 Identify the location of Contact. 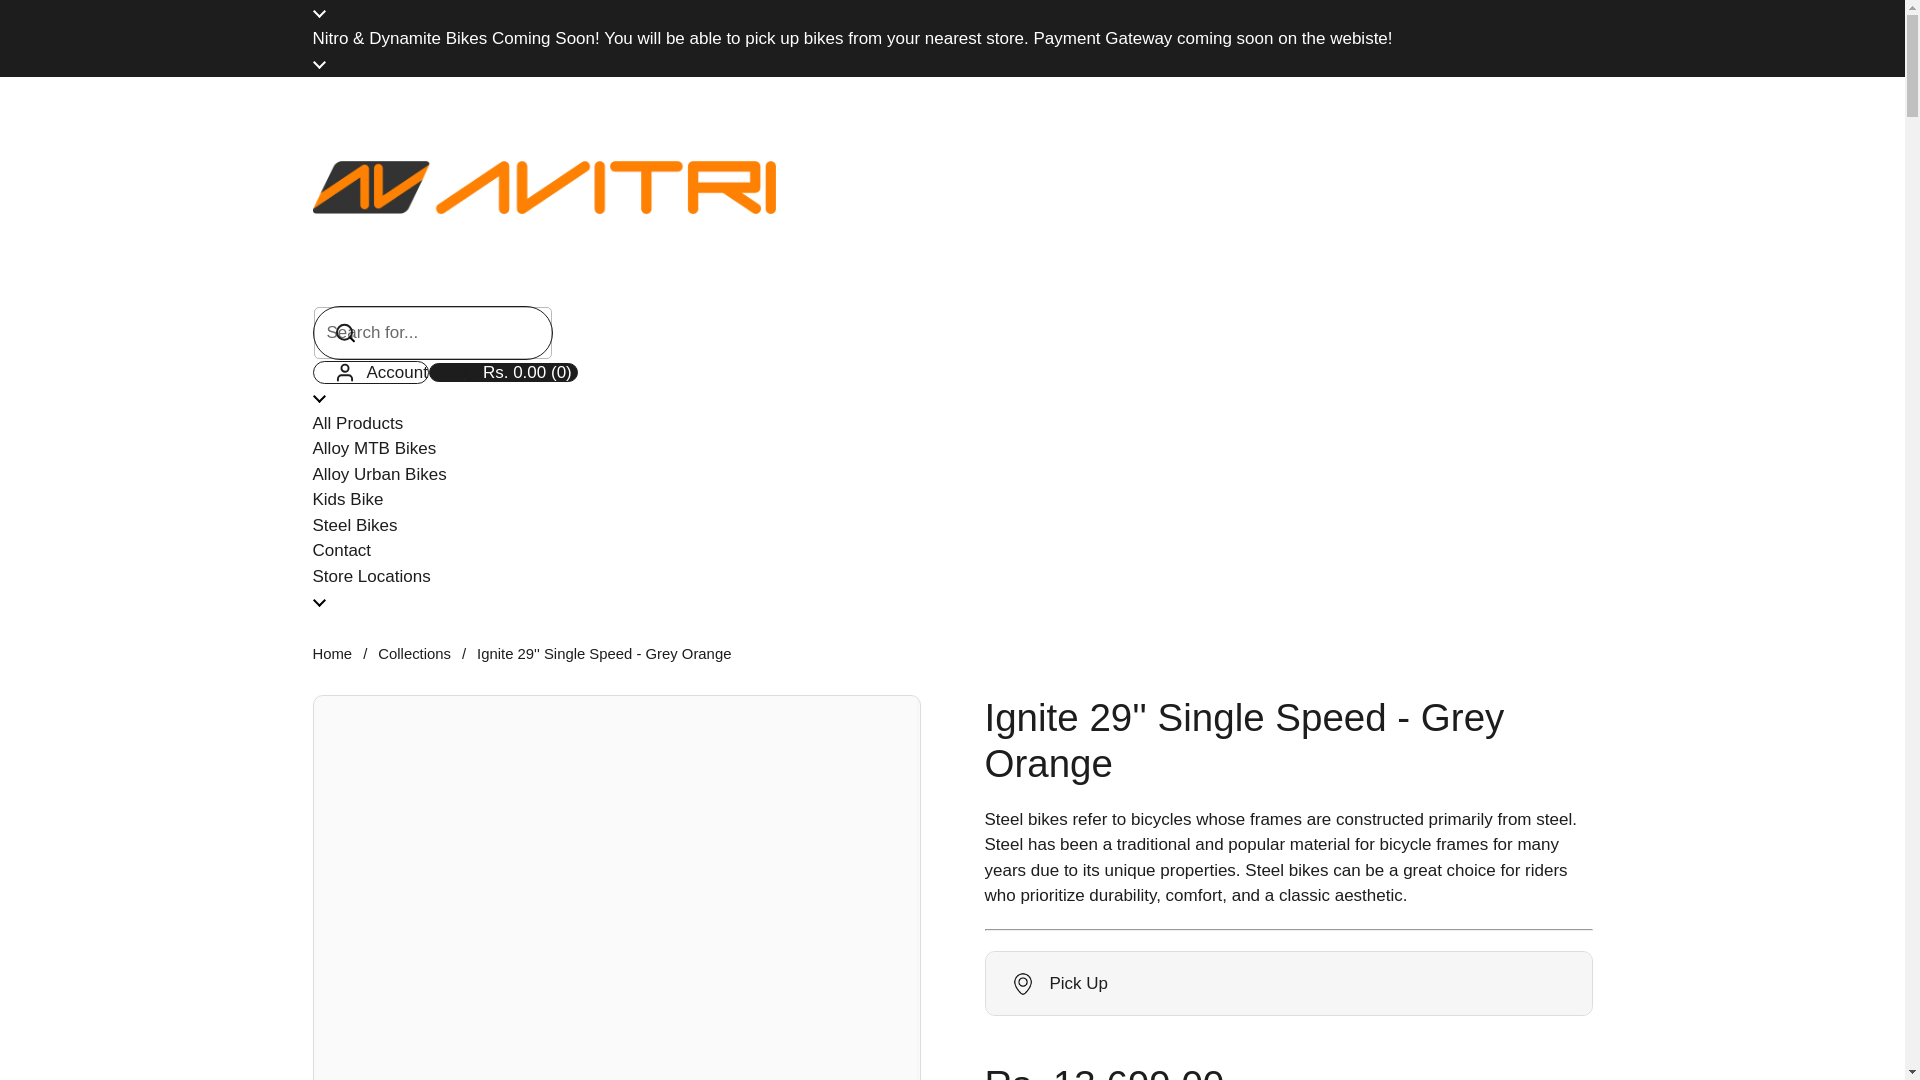
(340, 552).